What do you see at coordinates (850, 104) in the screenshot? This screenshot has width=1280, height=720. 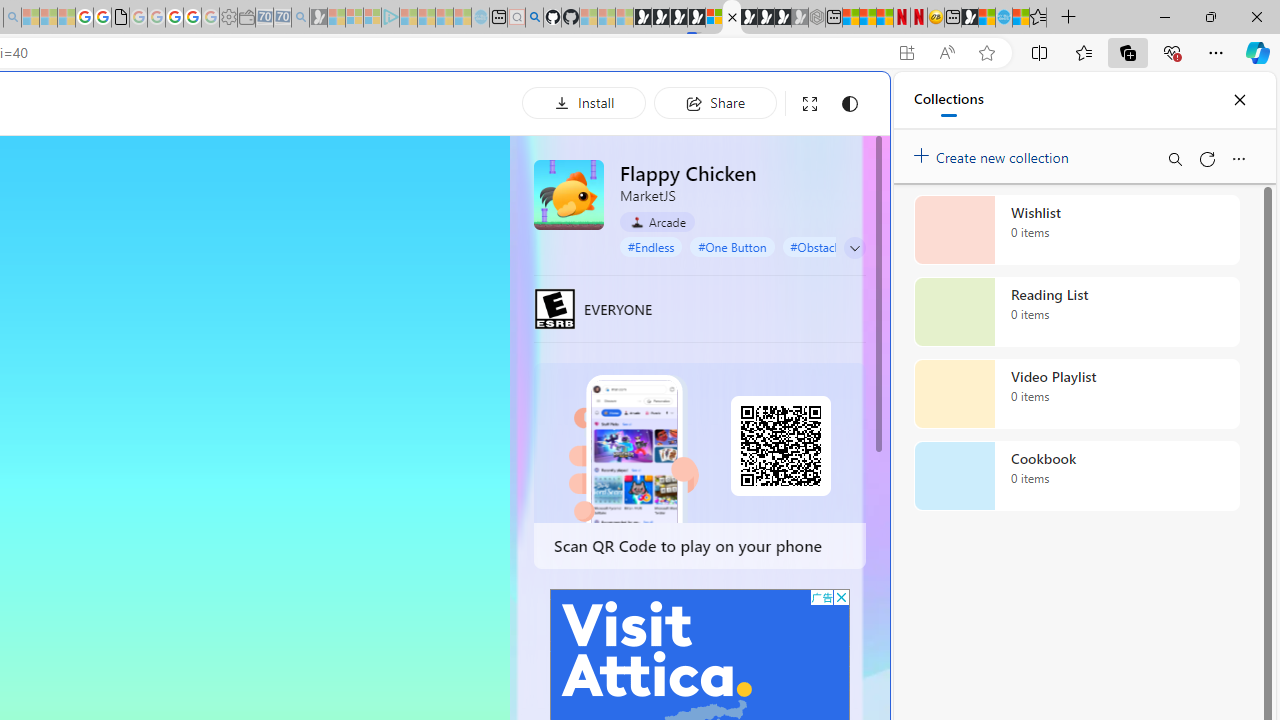 I see `Change to dark mode` at bounding box center [850, 104].